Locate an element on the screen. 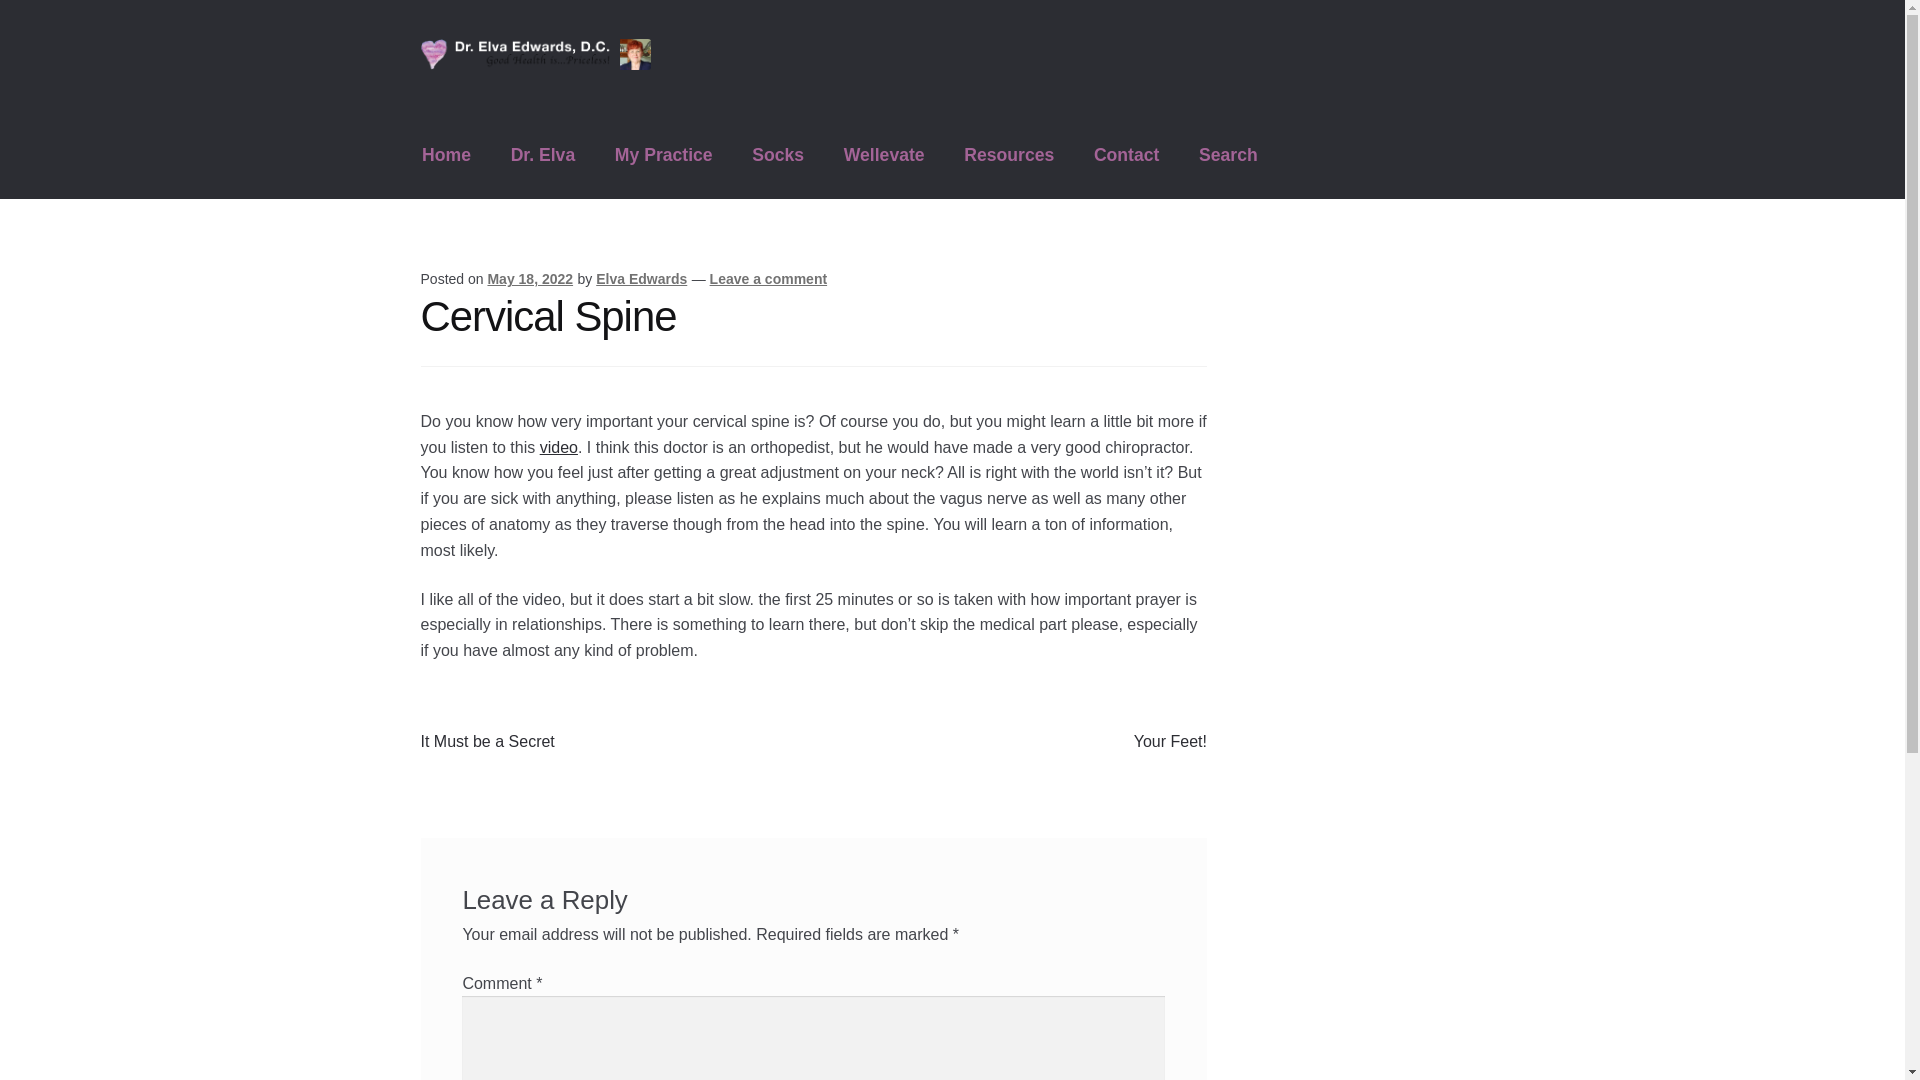 Image resolution: width=1920 pixels, height=1080 pixels. Skip to navigation is located at coordinates (487, 742).